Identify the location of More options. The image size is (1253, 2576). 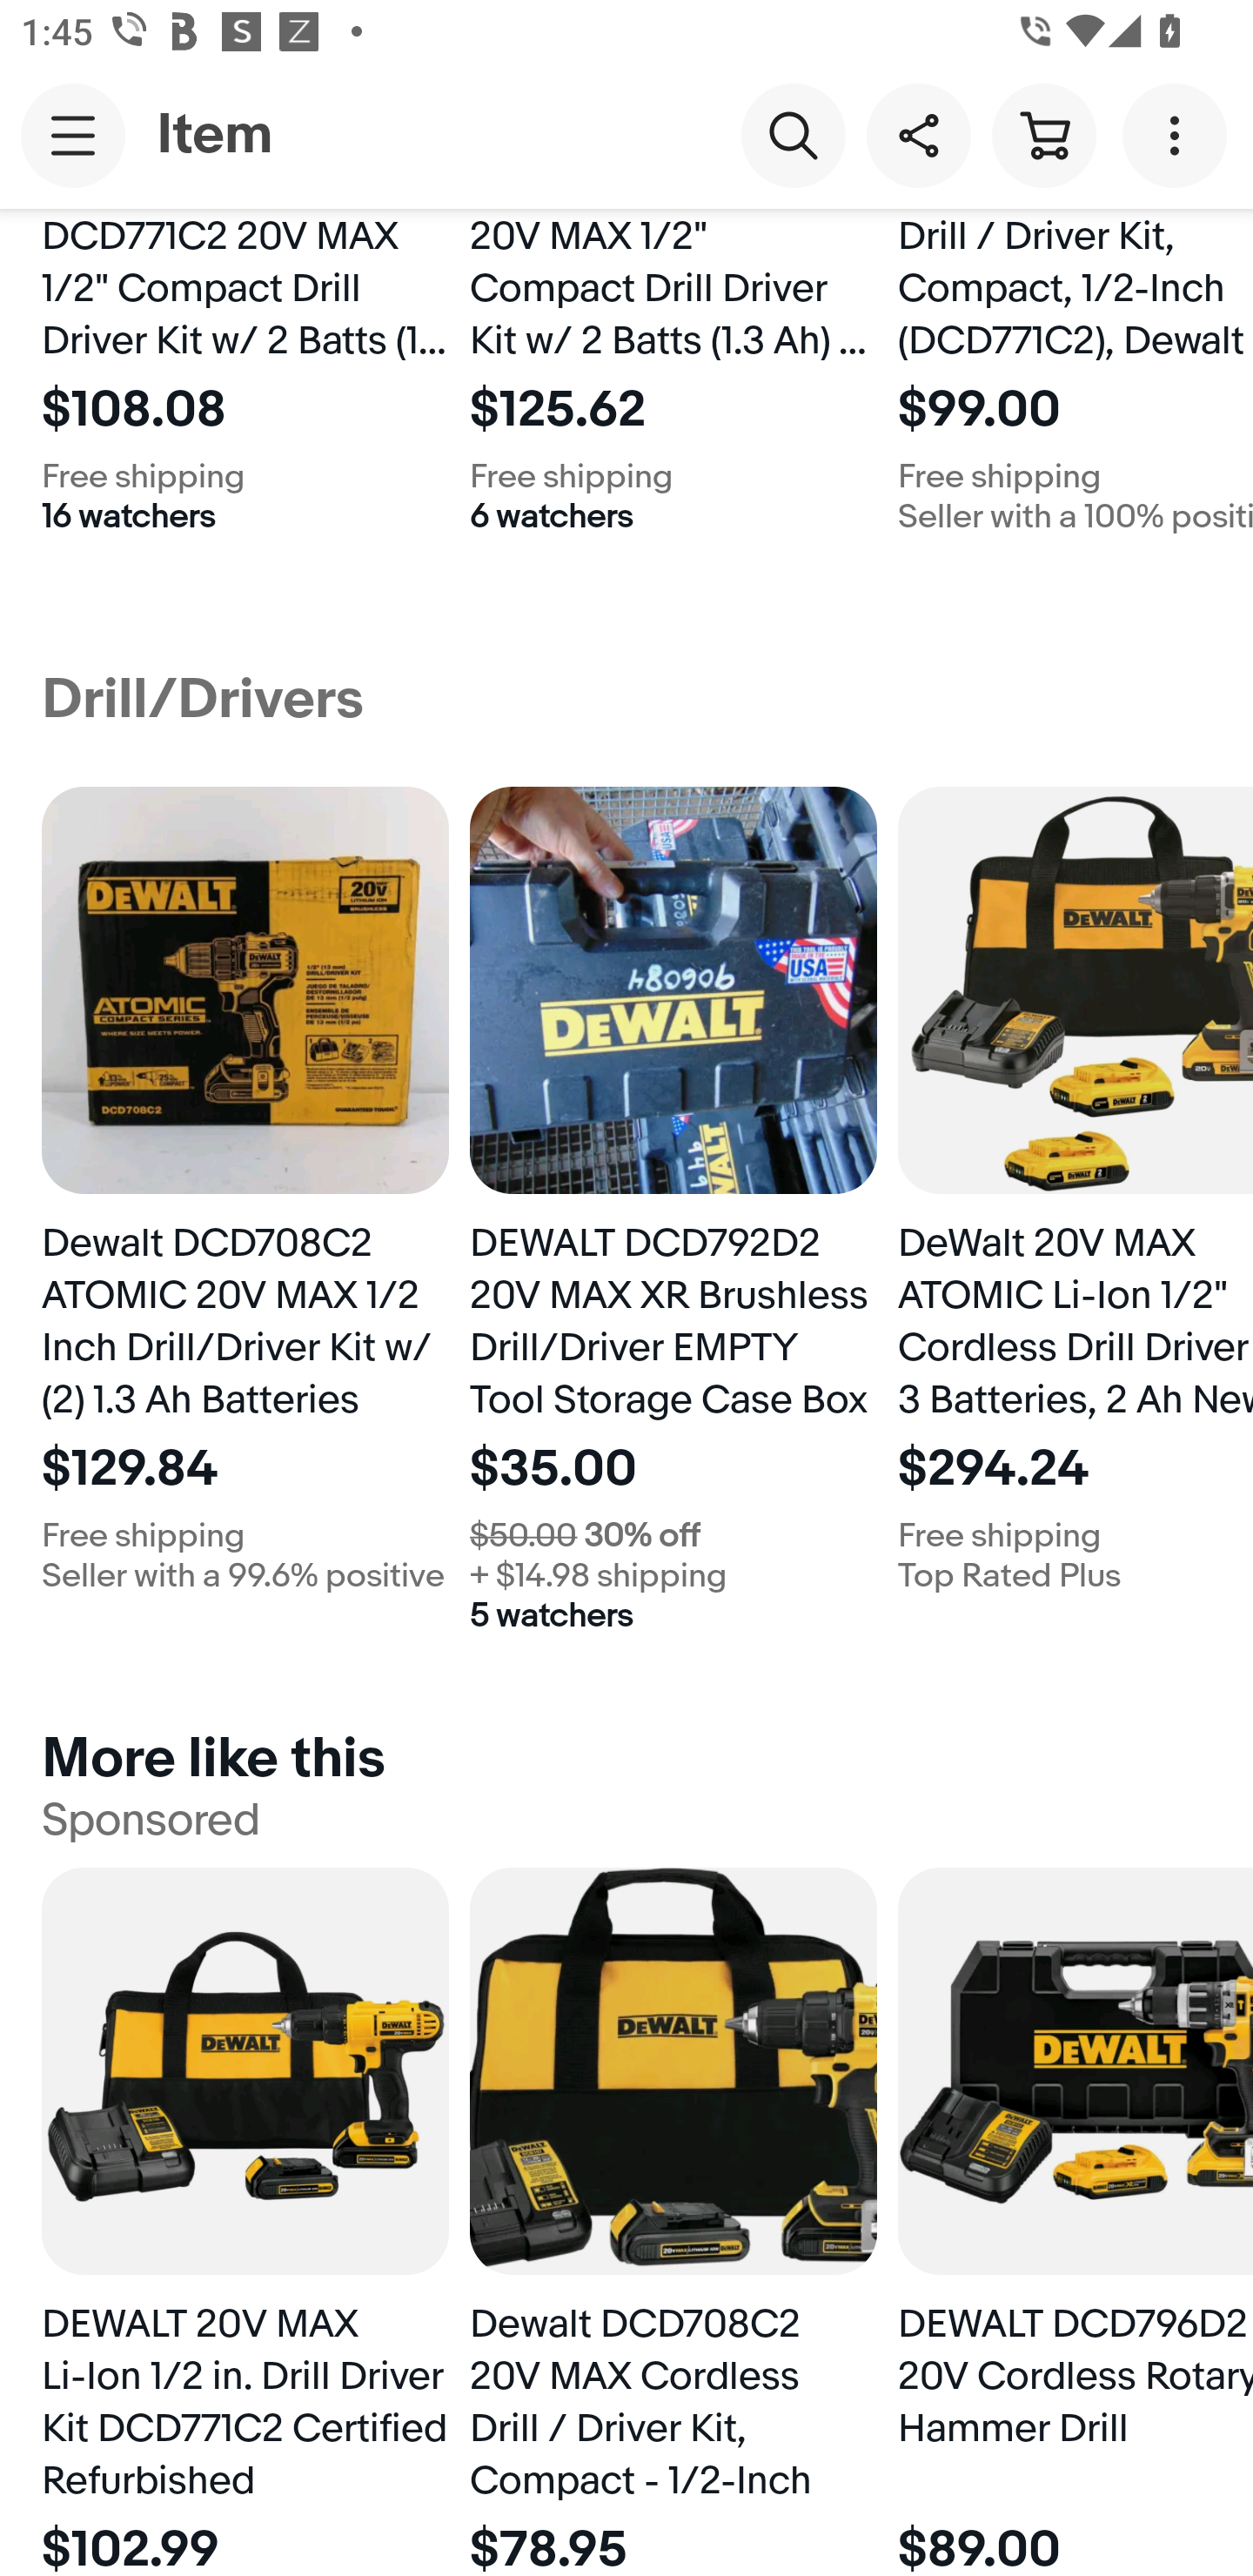
(1180, 134).